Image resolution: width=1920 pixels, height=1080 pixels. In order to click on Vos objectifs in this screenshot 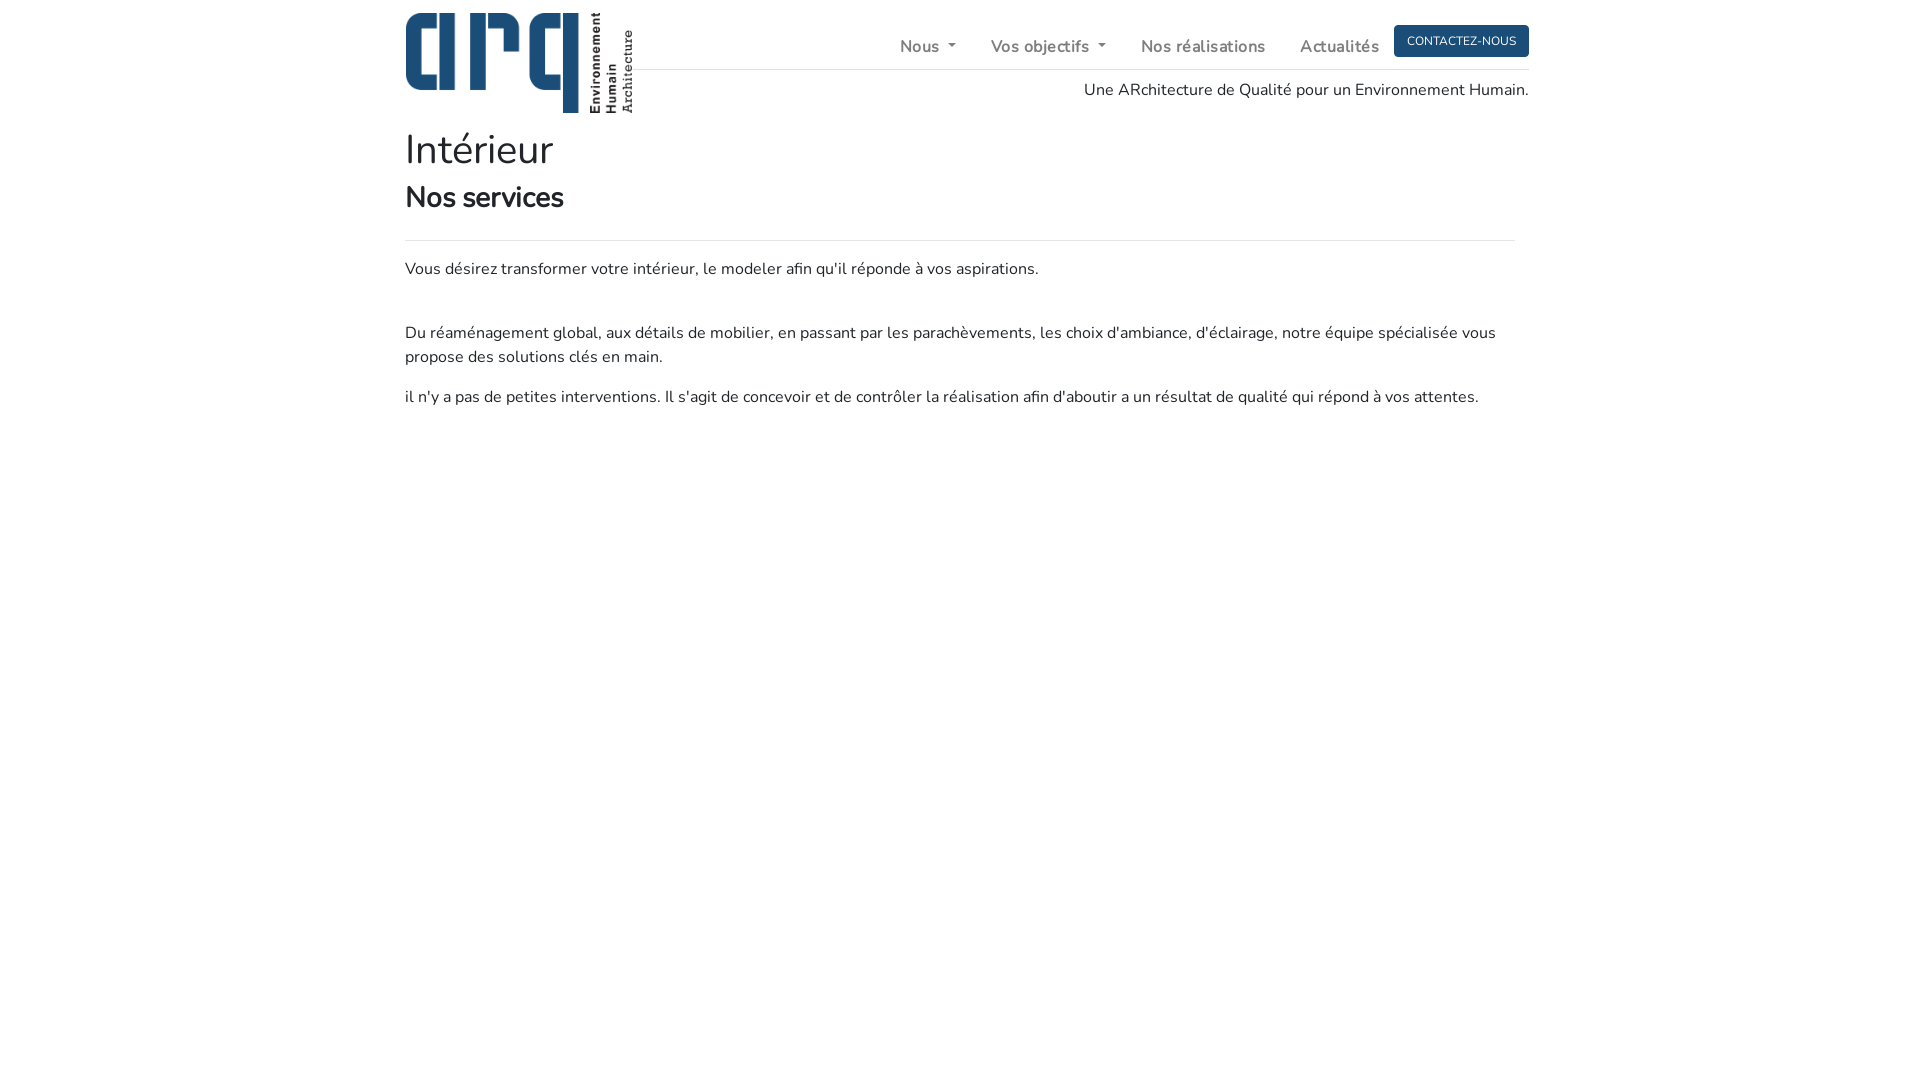, I will do `click(1048, 46)`.